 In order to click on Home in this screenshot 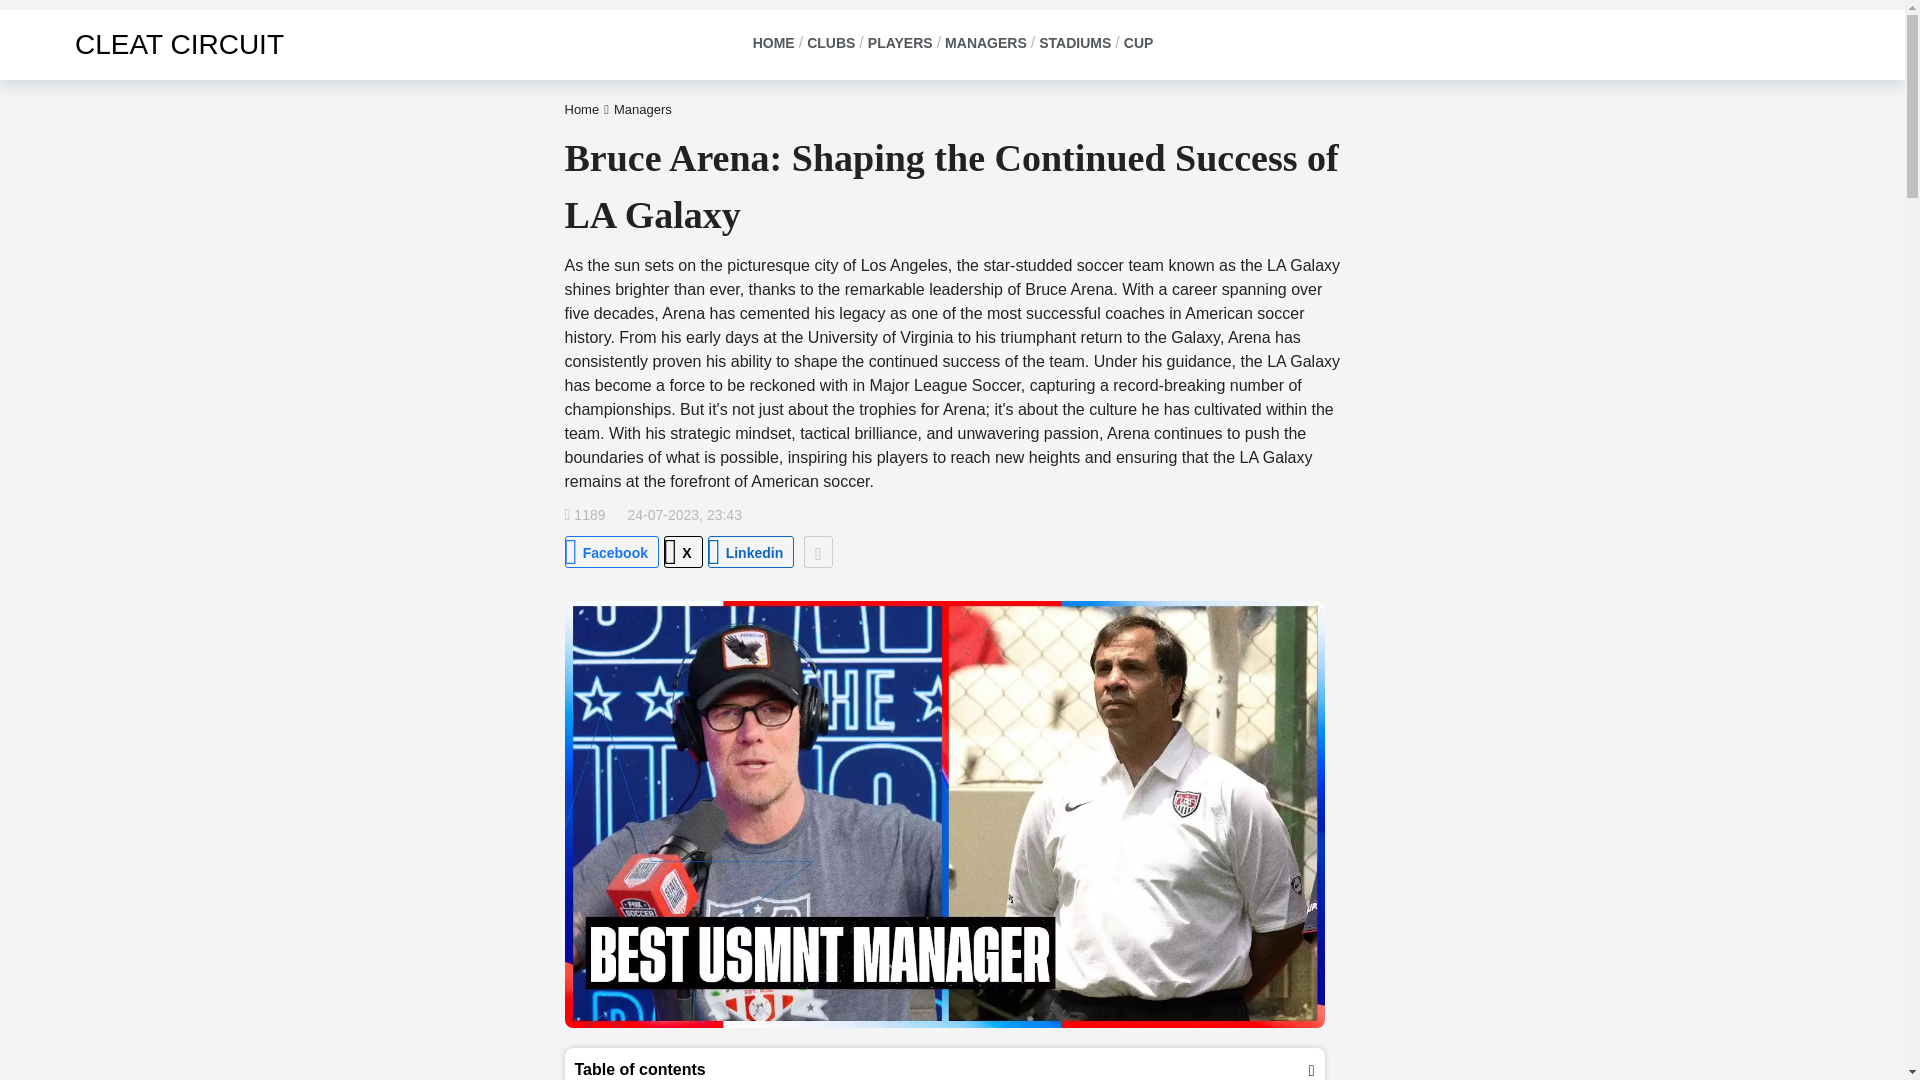, I will do `click(582, 108)`.